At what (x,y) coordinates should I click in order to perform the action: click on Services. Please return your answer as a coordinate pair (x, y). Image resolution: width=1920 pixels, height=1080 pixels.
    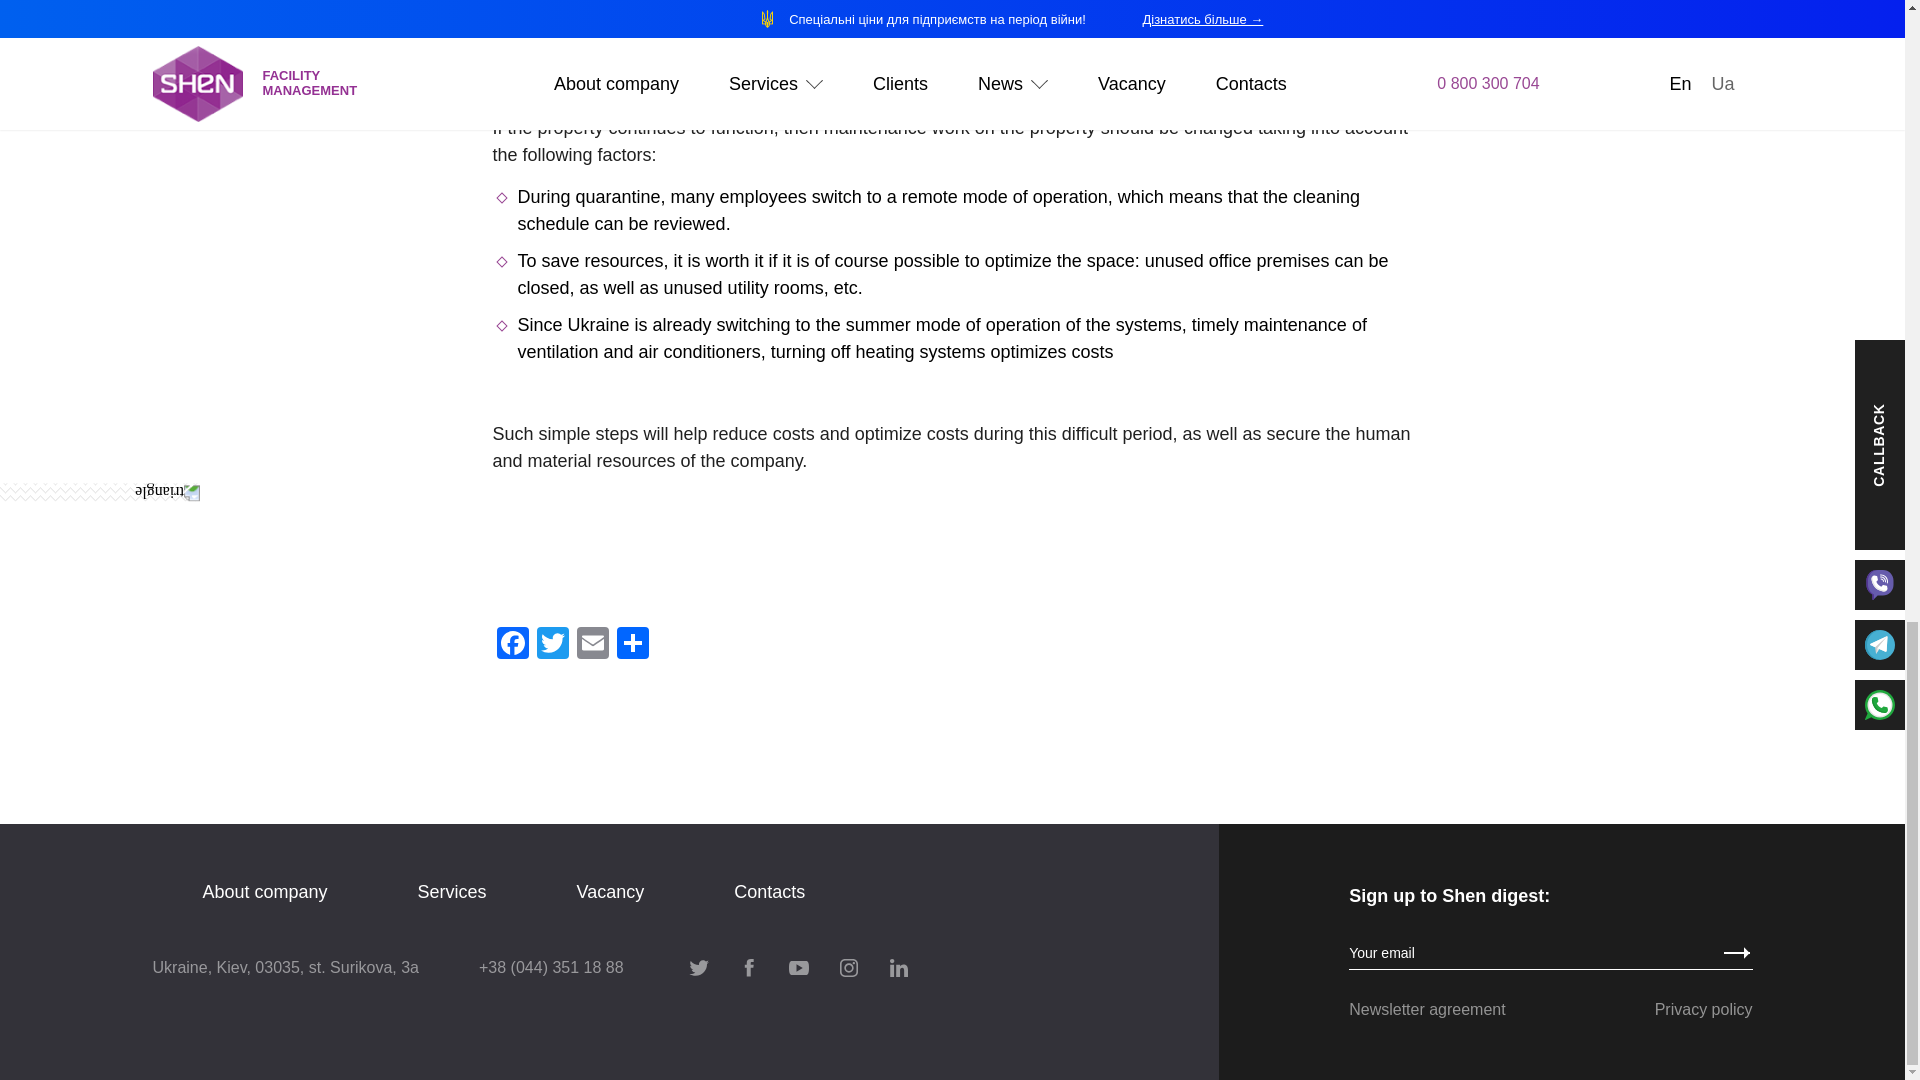
    Looking at the image, I should click on (452, 892).